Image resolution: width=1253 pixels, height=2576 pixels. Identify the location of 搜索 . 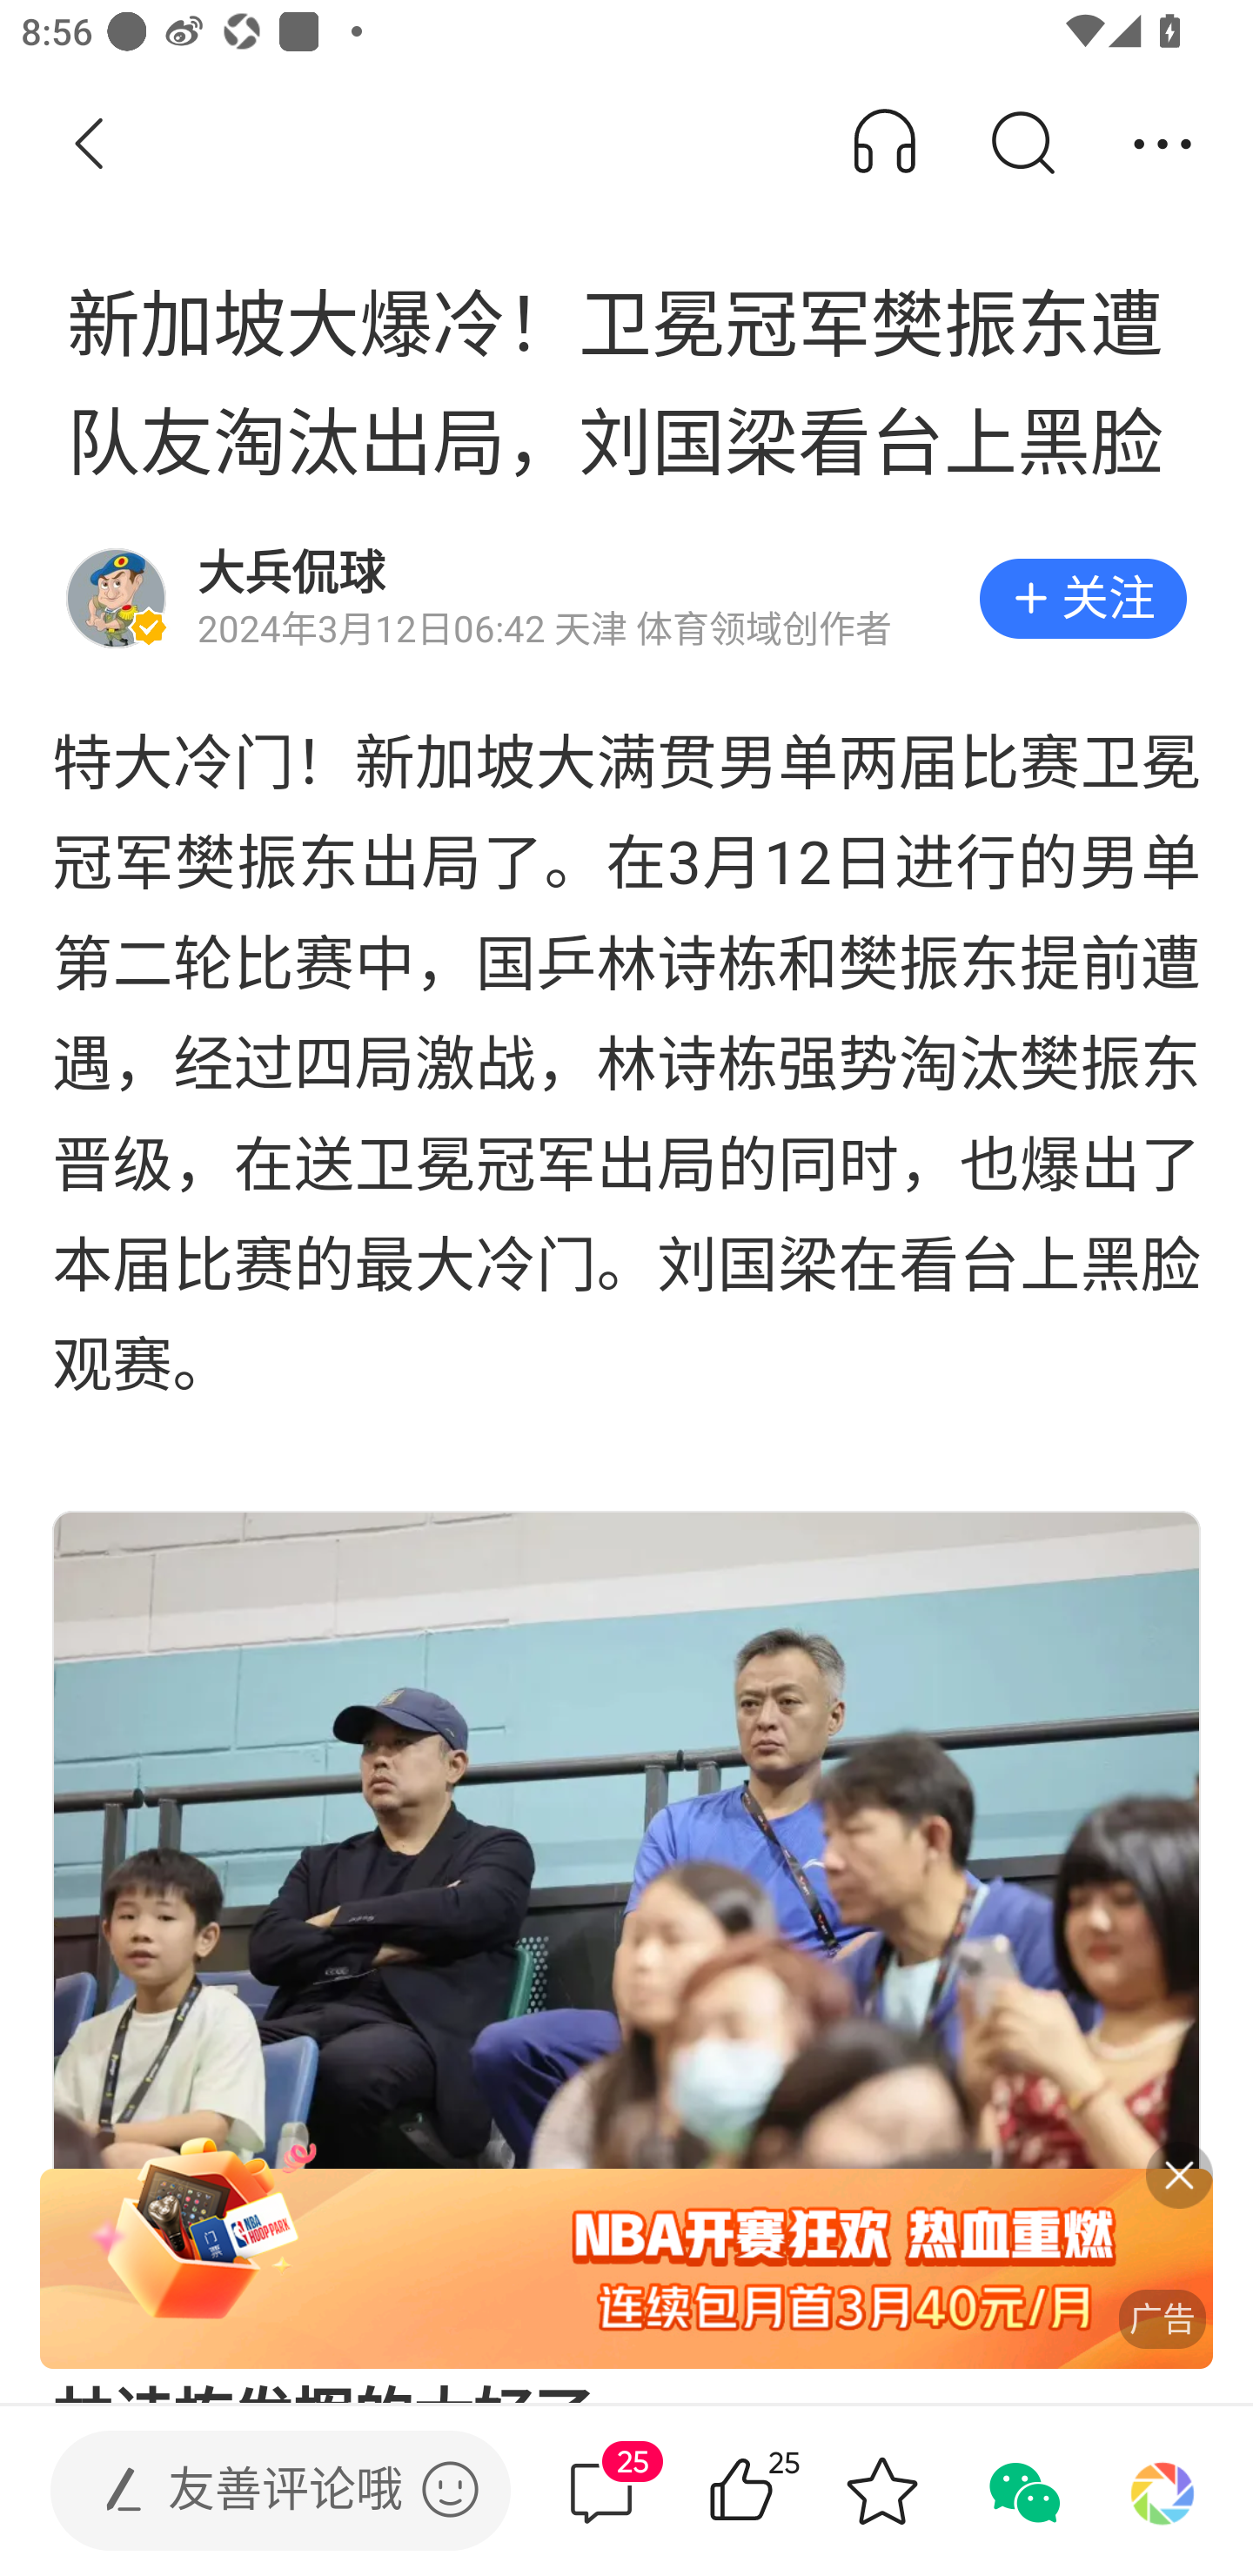
(1022, 144).